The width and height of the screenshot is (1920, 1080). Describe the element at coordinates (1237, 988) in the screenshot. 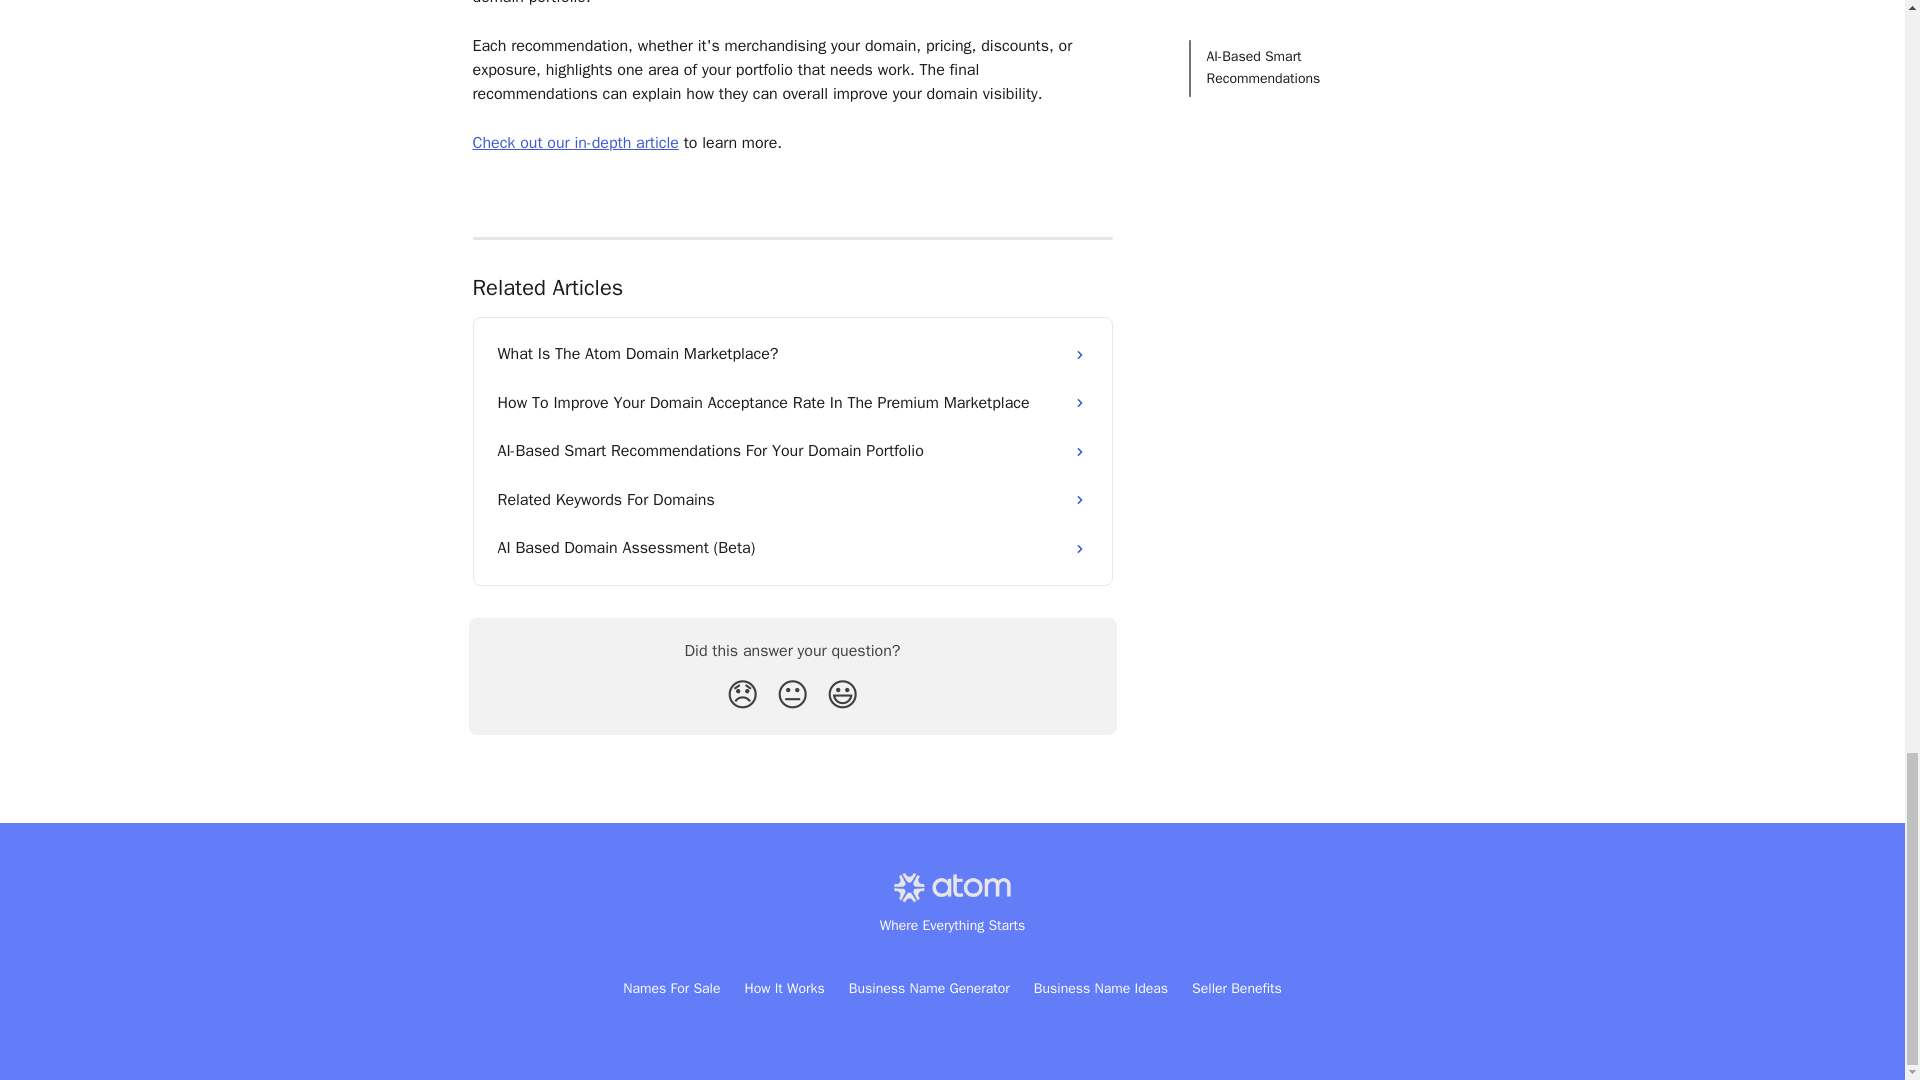

I see `Seller Benefits` at that location.